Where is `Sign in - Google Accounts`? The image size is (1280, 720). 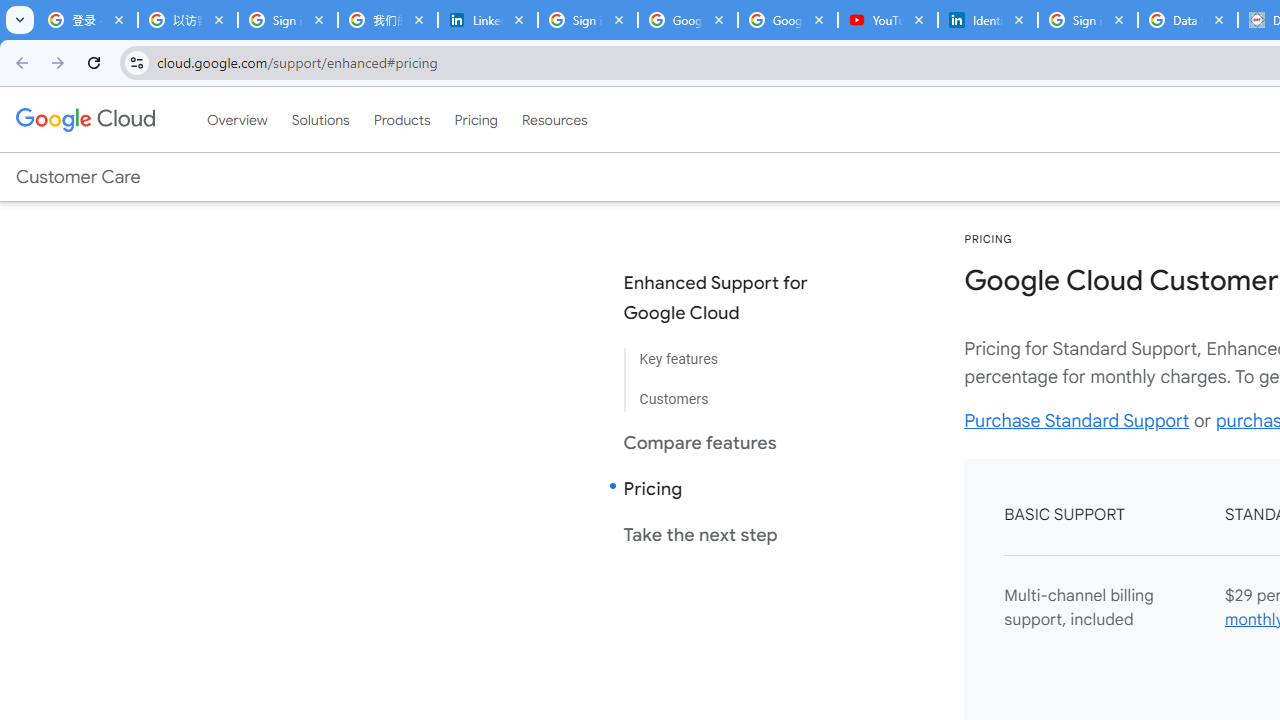 Sign in - Google Accounts is located at coordinates (1088, 20).